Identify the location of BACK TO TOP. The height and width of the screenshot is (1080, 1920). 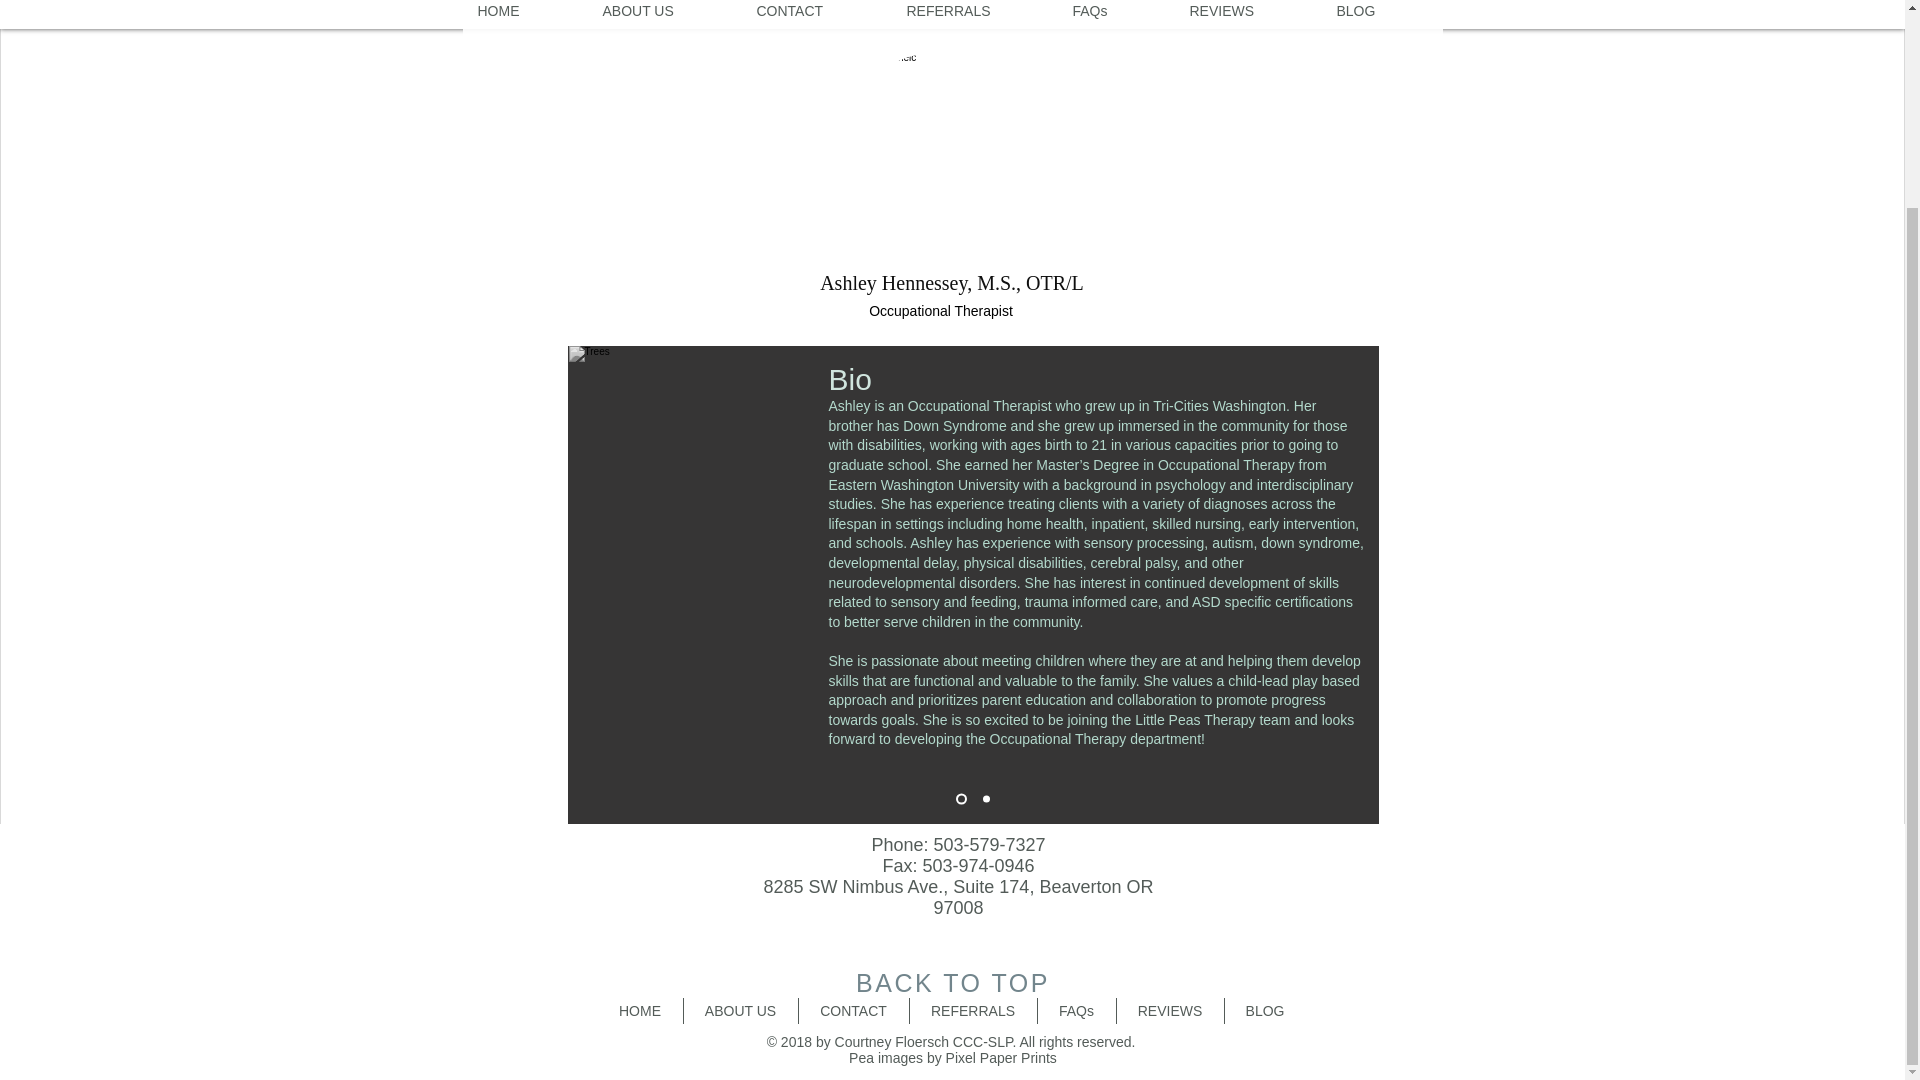
(953, 982).